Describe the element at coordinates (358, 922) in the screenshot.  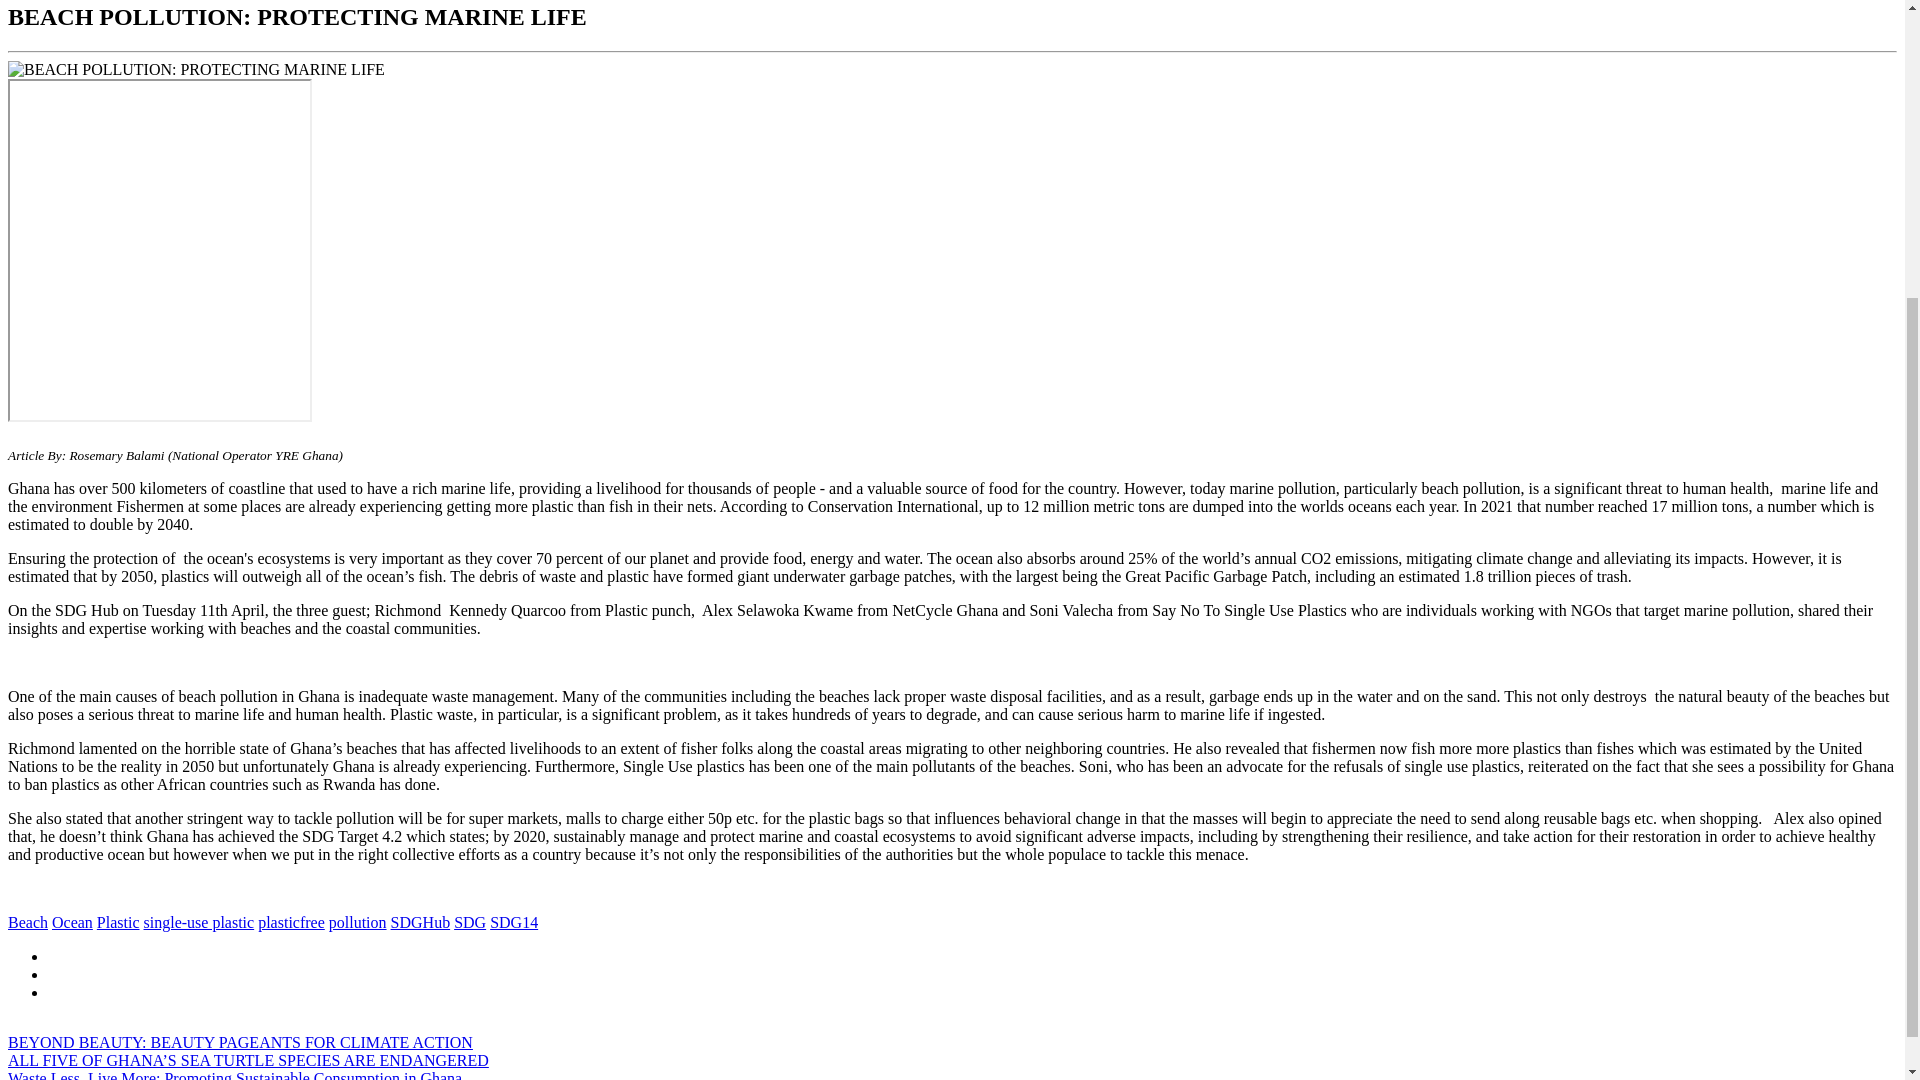
I see `pollution` at that location.